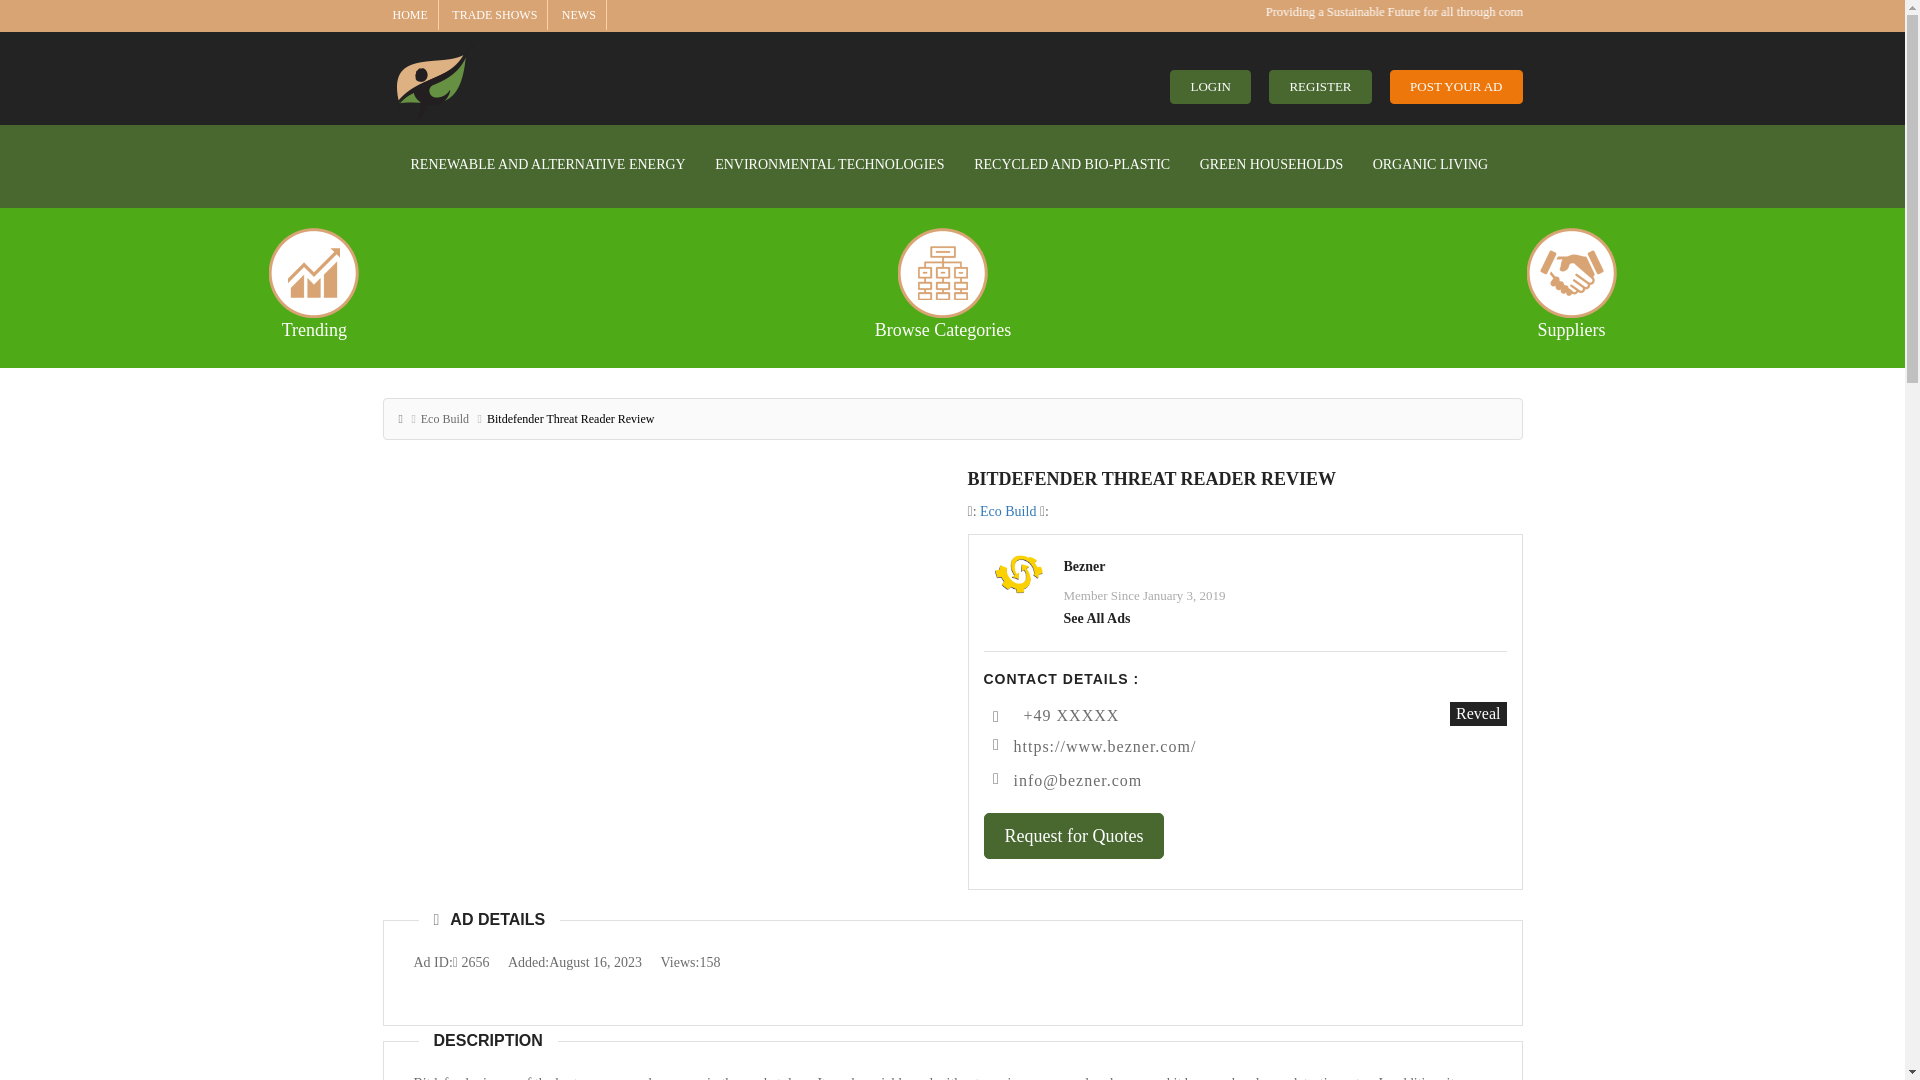  Describe the element at coordinates (1209, 87) in the screenshot. I see `LOGIN` at that location.